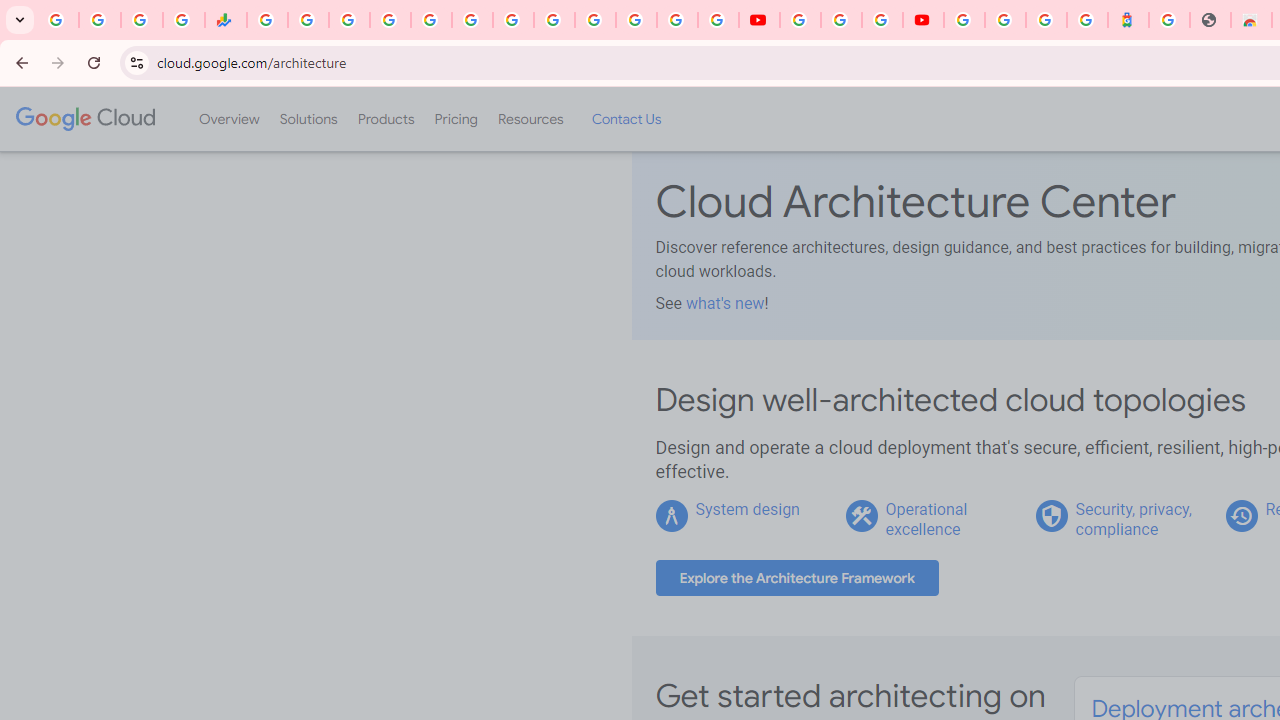  Describe the element at coordinates (882, 20) in the screenshot. I see `Create your Google Account` at that location.